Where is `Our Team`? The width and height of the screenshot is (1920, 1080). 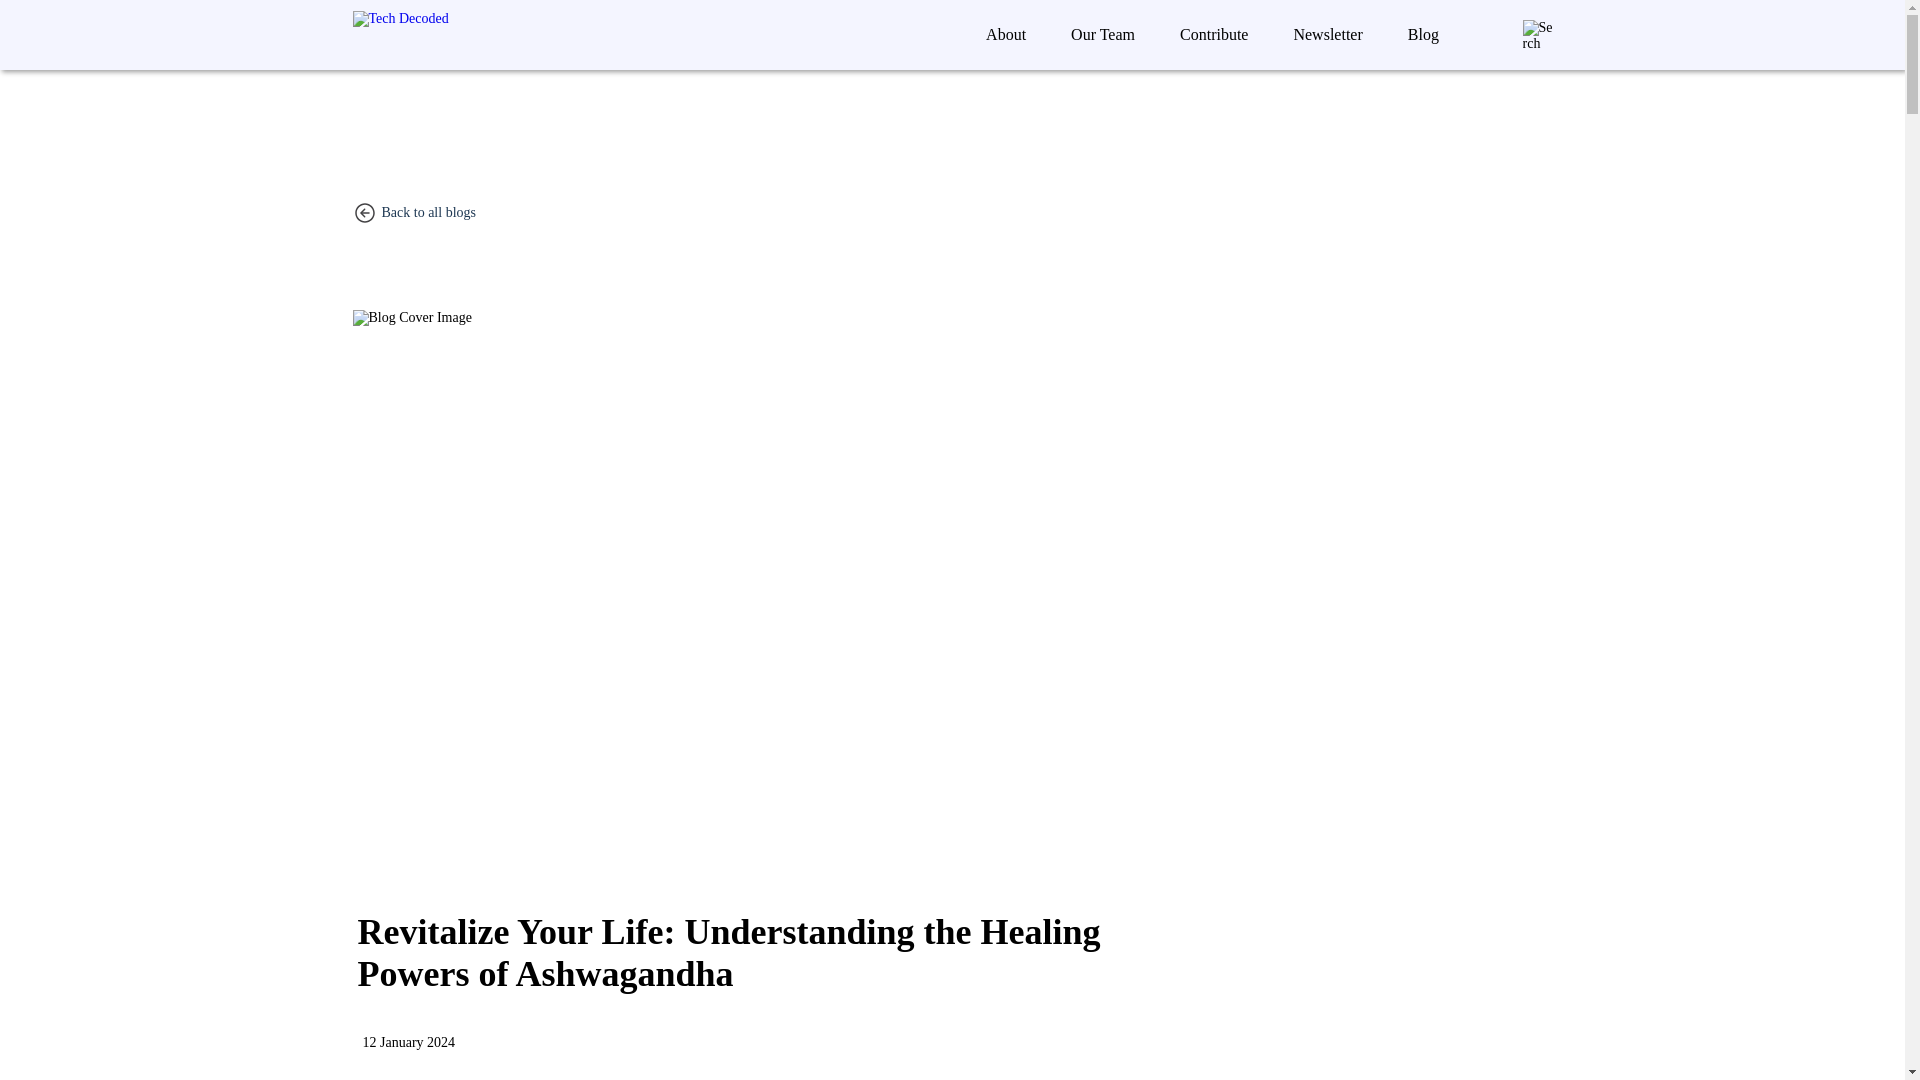 Our Team is located at coordinates (1102, 34).